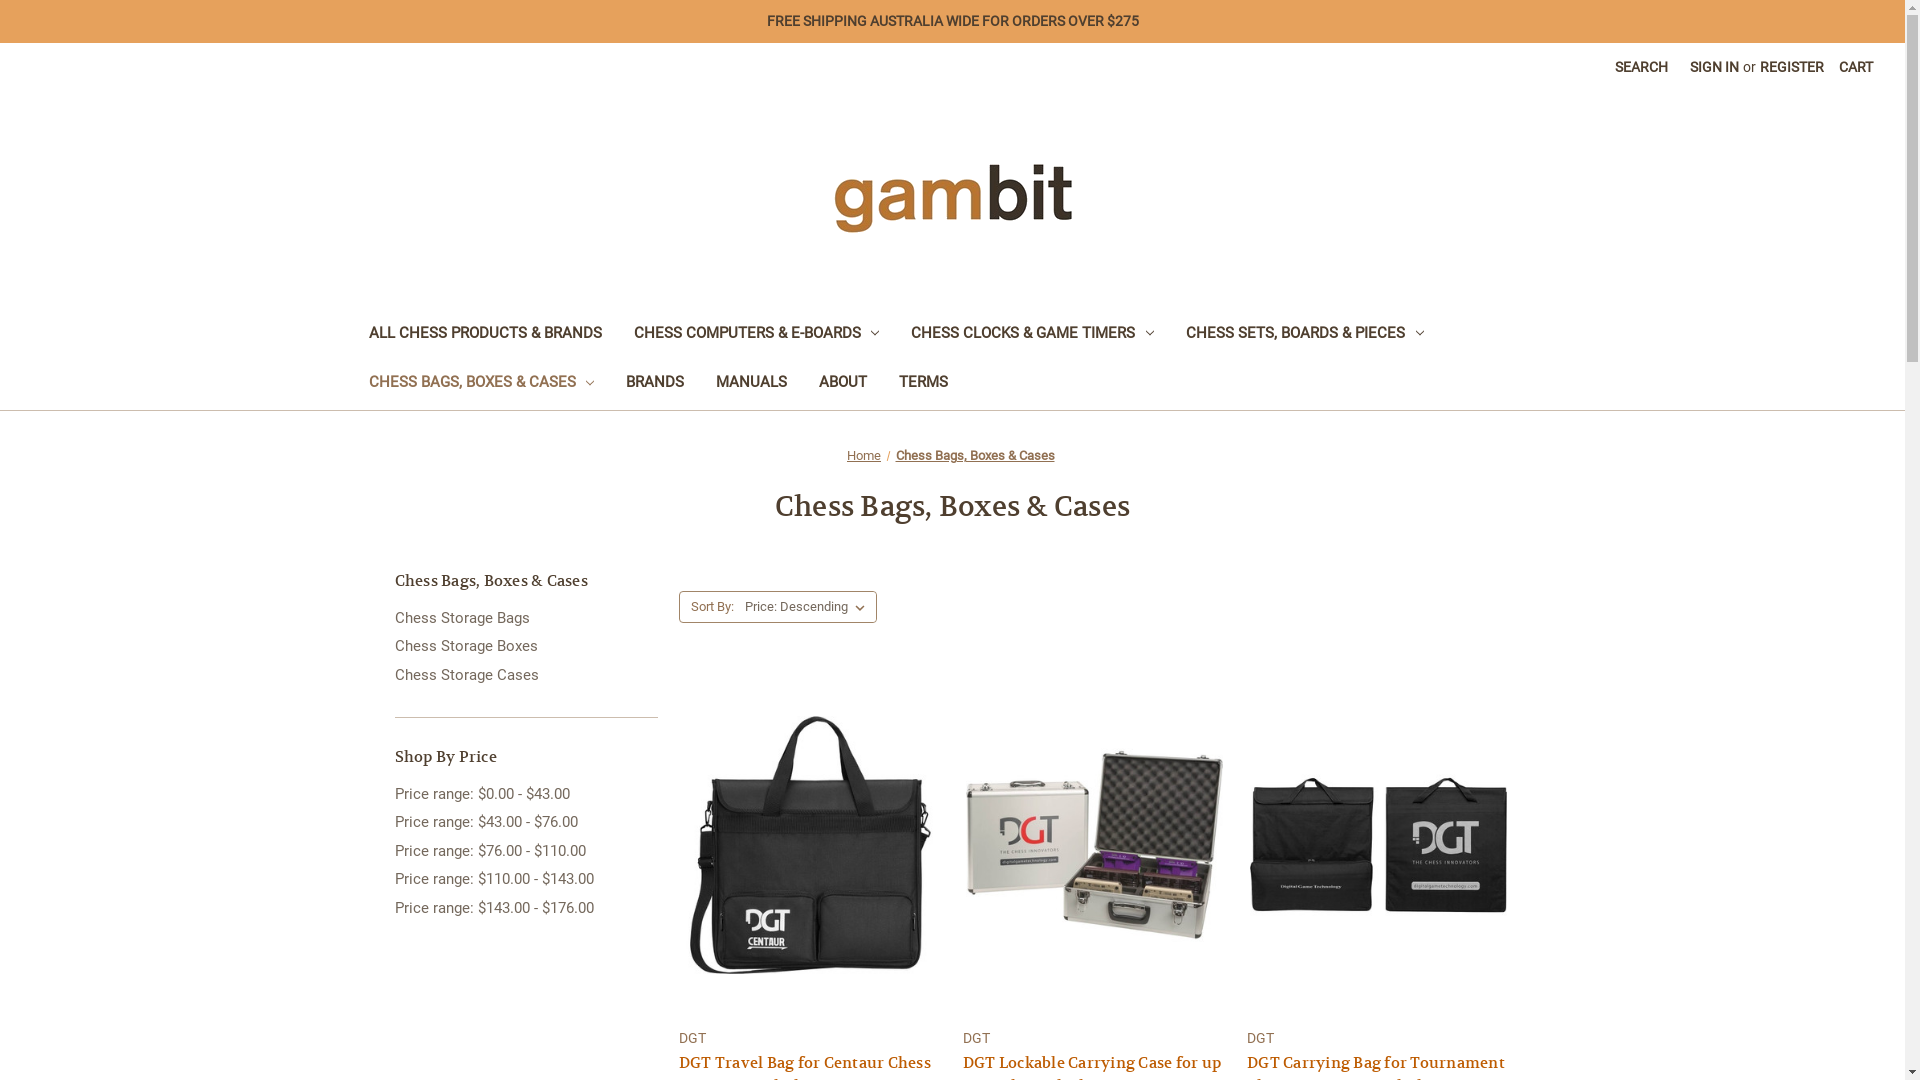  What do you see at coordinates (484, 336) in the screenshot?
I see `ALL CHESS PRODUCTS & BRANDS` at bounding box center [484, 336].